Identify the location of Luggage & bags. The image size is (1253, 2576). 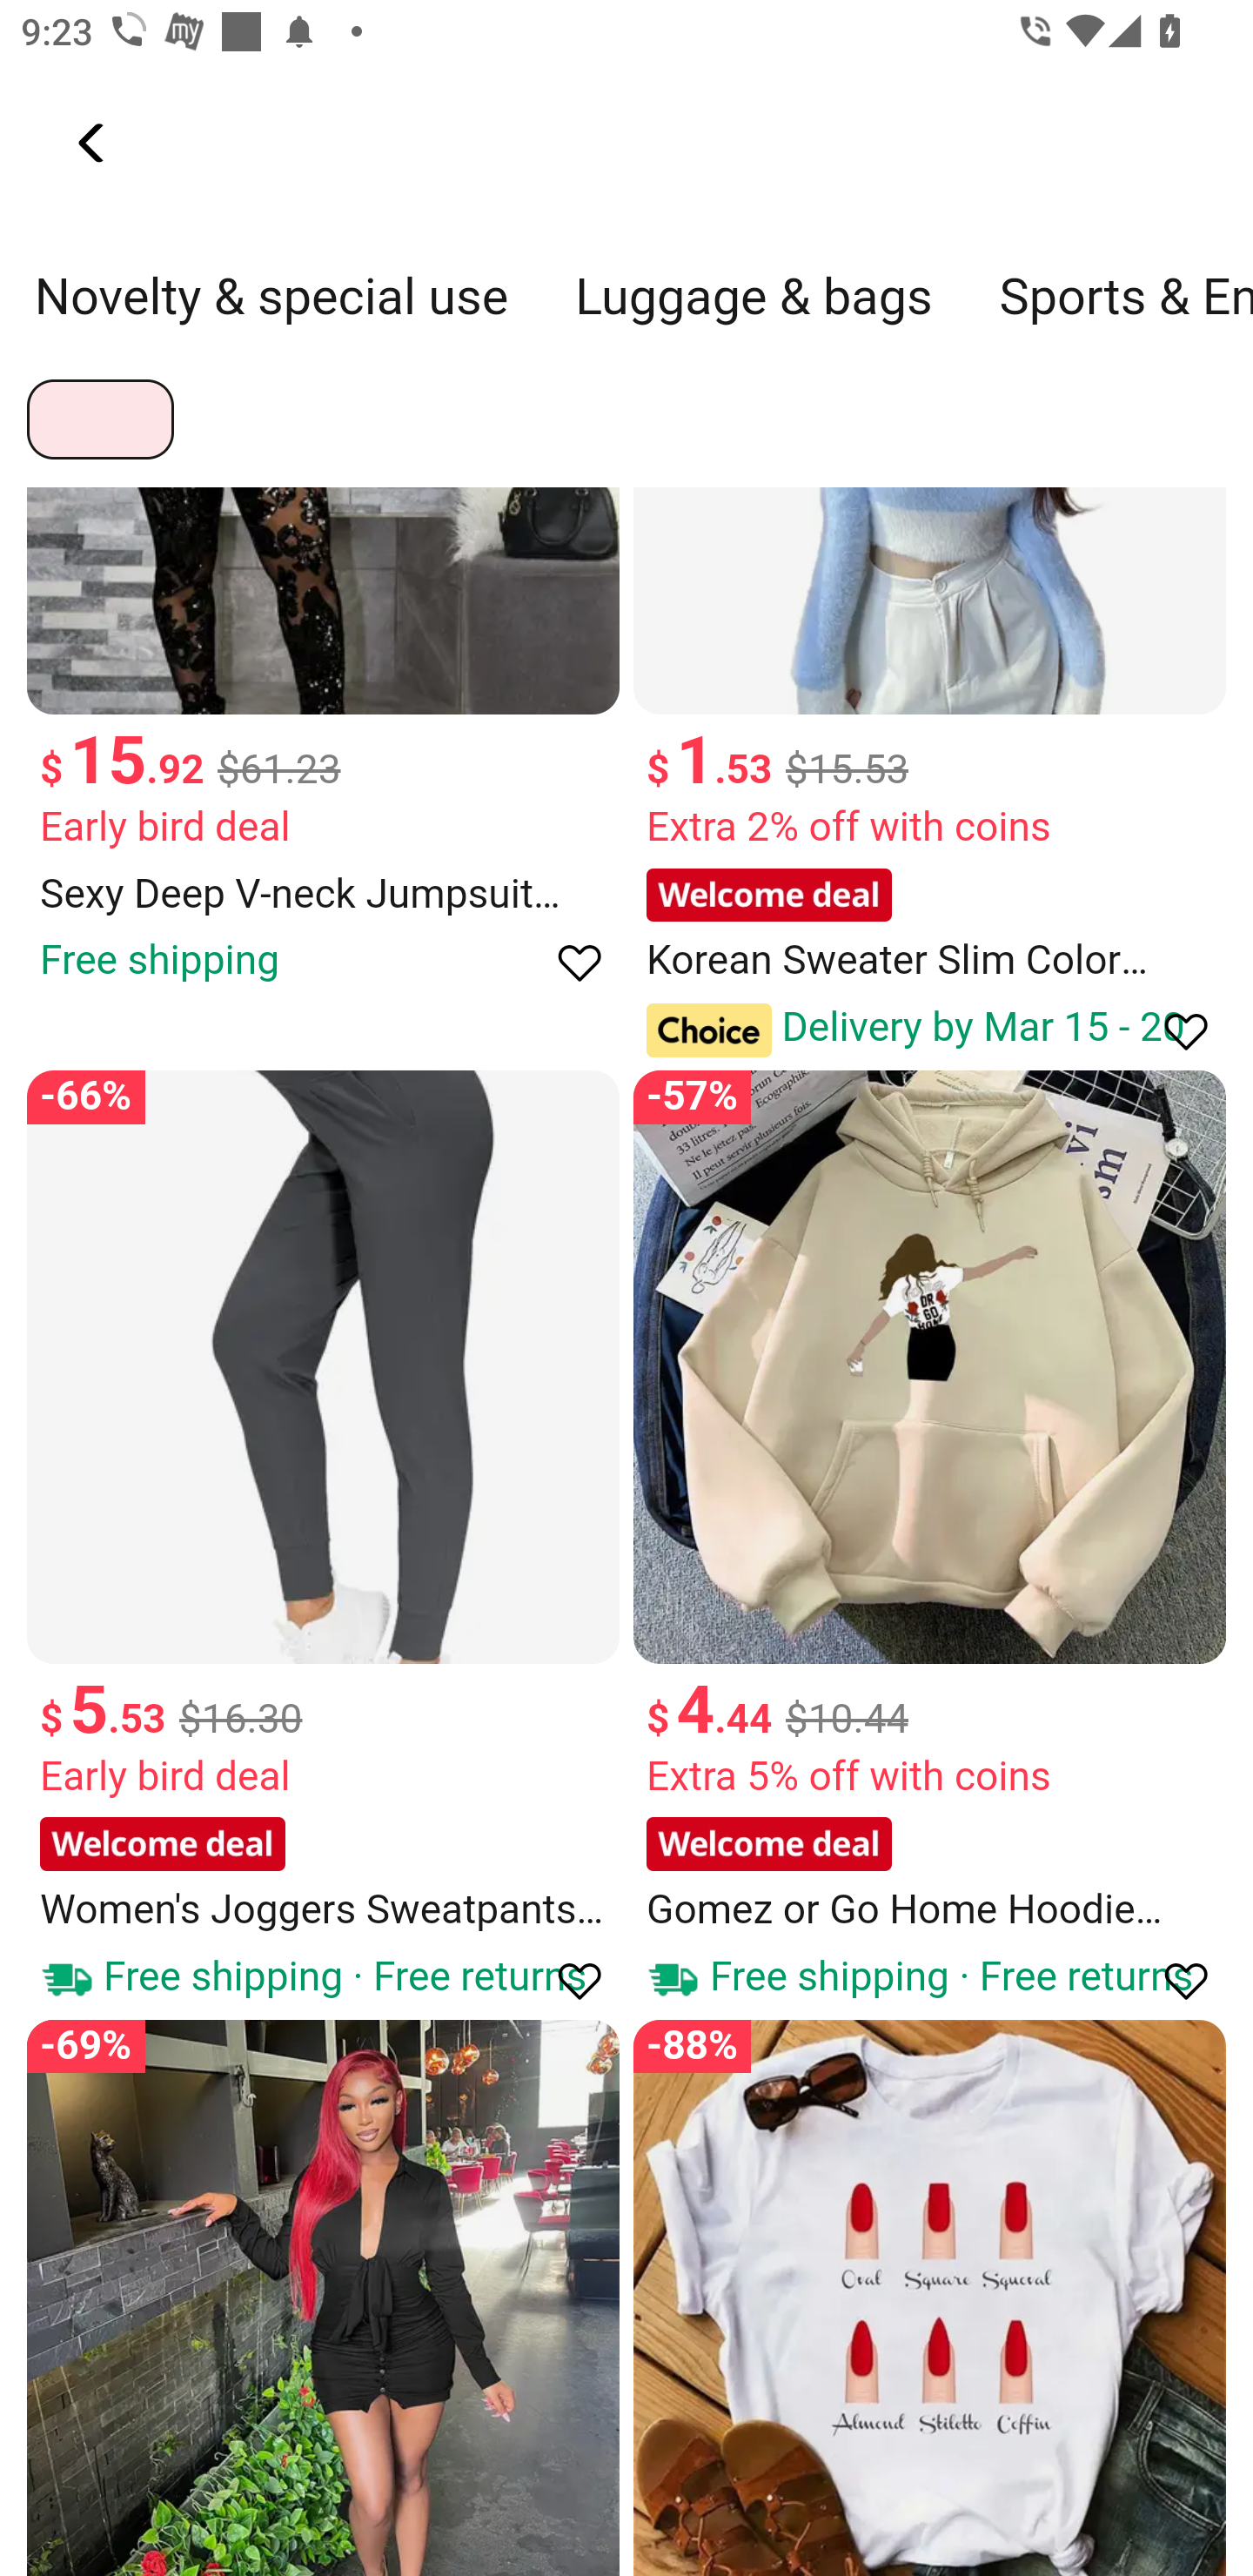
(754, 312).